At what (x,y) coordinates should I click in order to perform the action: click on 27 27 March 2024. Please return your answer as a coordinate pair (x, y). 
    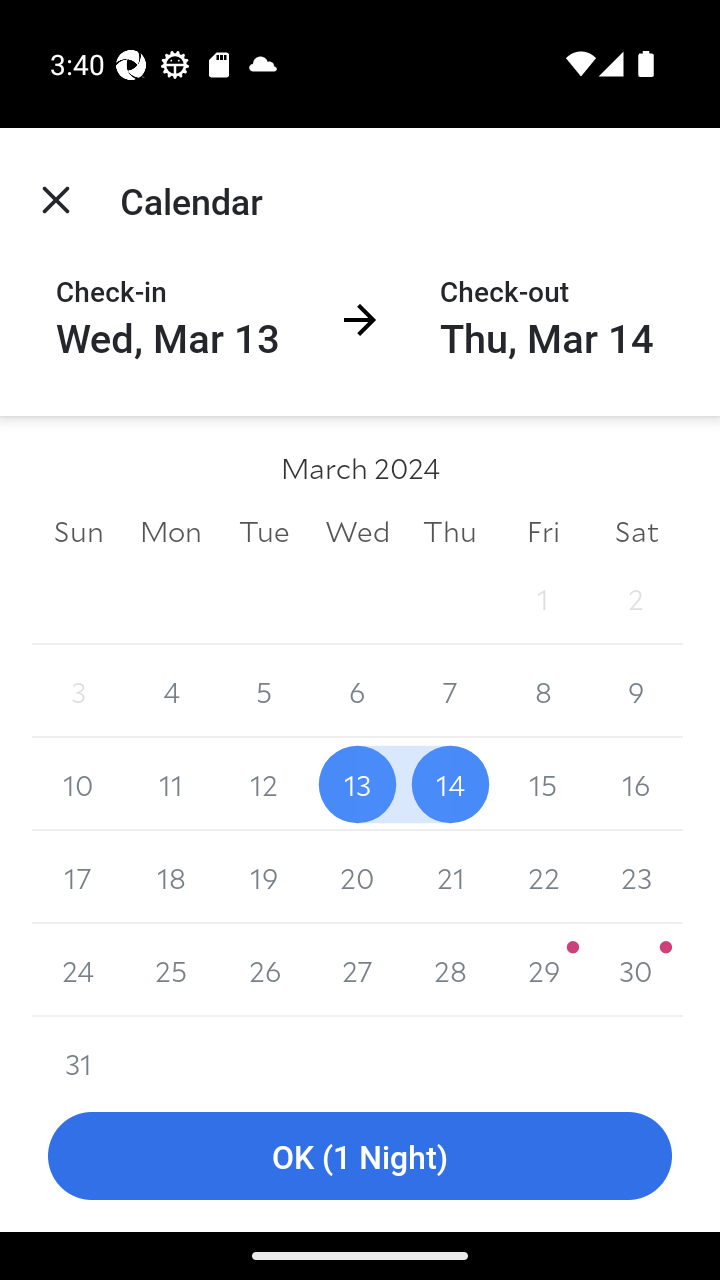
    Looking at the image, I should click on (357, 970).